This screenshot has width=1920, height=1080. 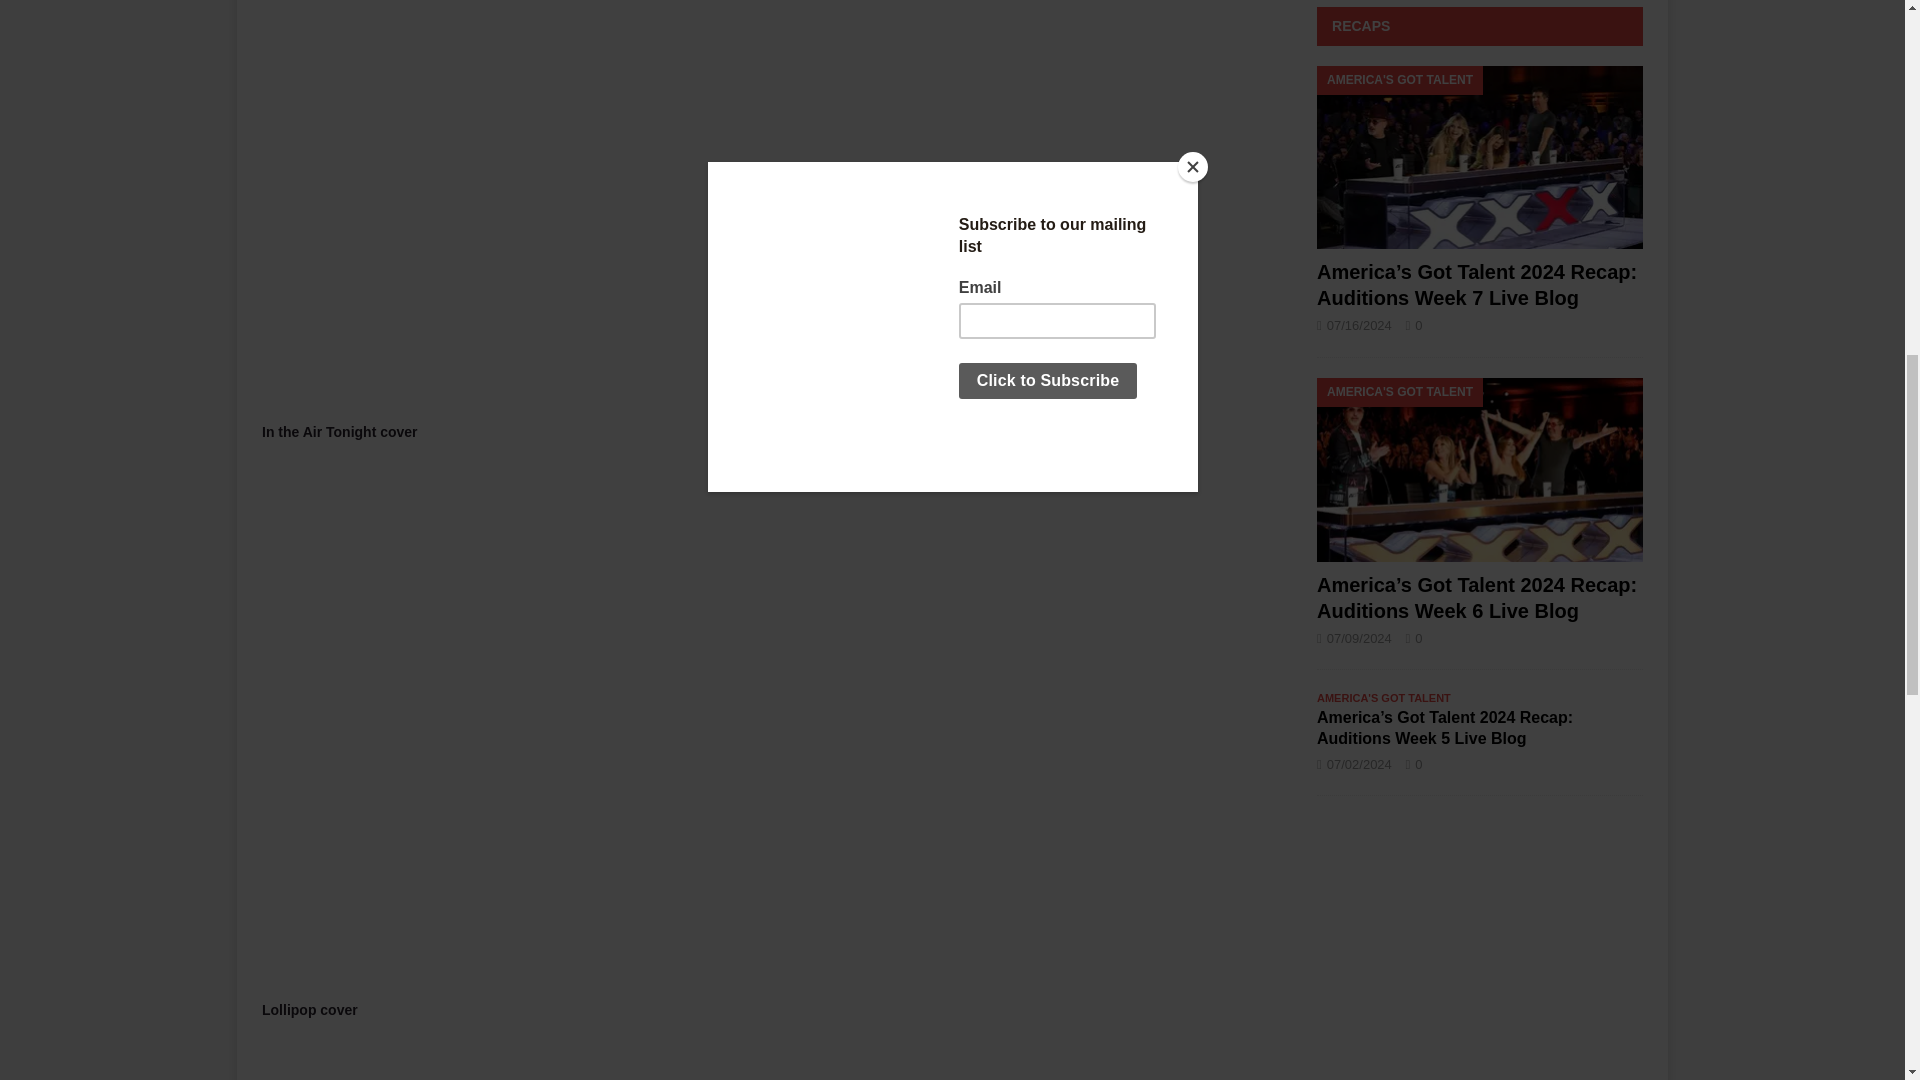 What do you see at coordinates (600, 1060) in the screenshot?
I see `Phillip Phillips-Lollipop mix` at bounding box center [600, 1060].